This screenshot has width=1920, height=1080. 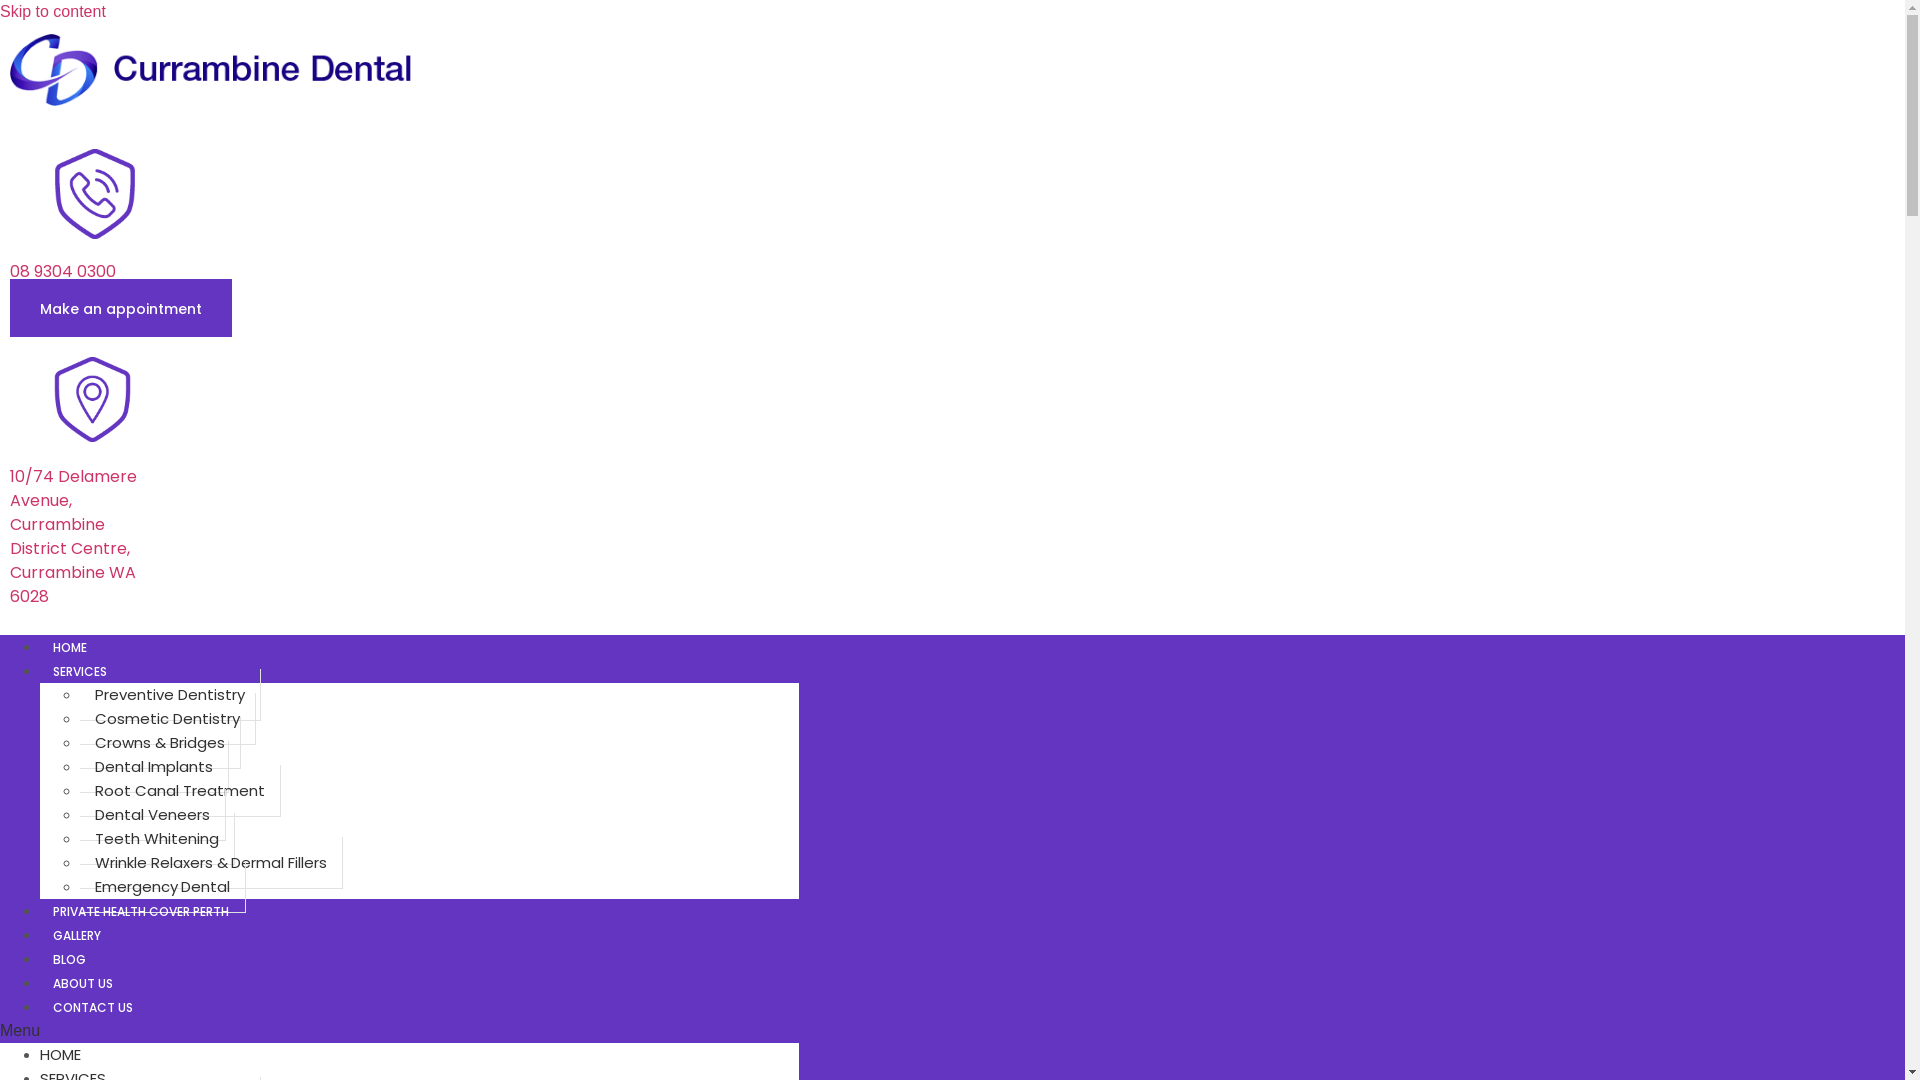 I want to click on GALLERY, so click(x=78, y=934).